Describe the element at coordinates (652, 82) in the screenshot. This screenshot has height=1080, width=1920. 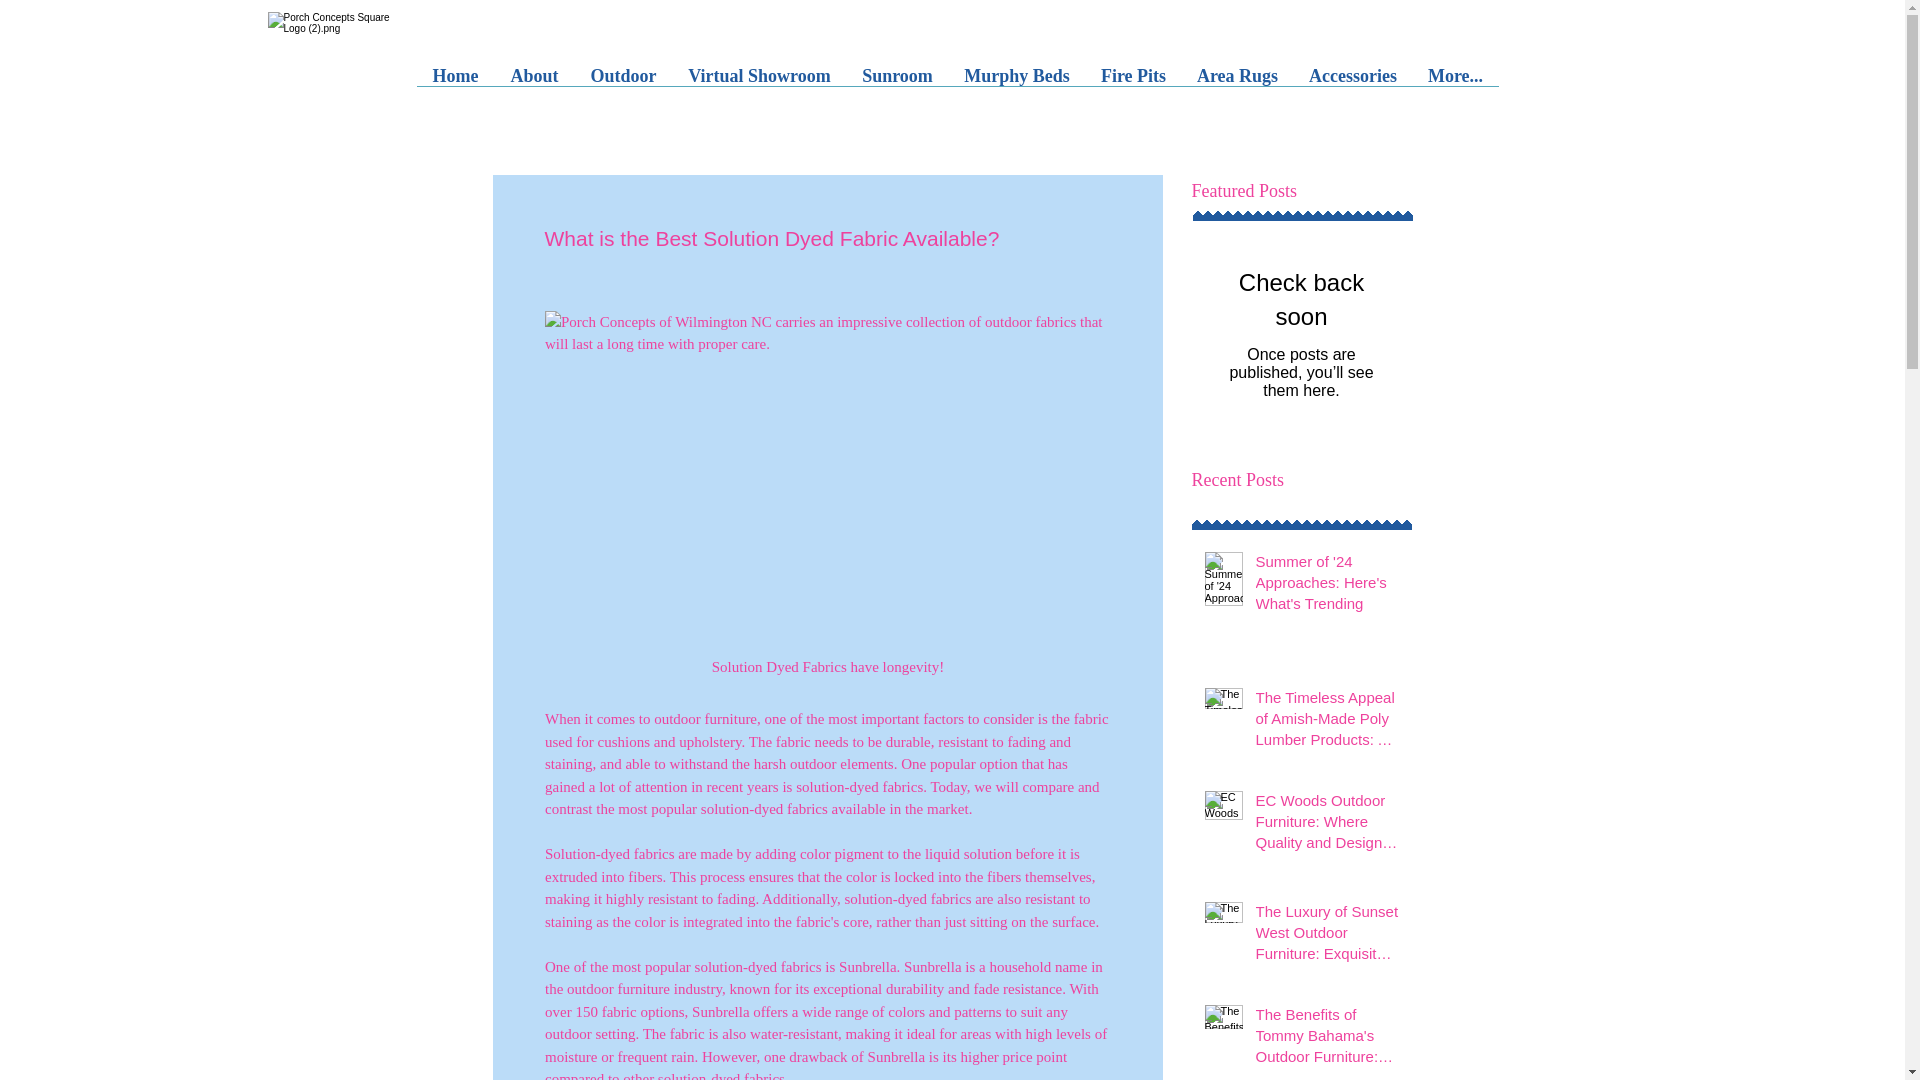
I see `Outdoor` at that location.